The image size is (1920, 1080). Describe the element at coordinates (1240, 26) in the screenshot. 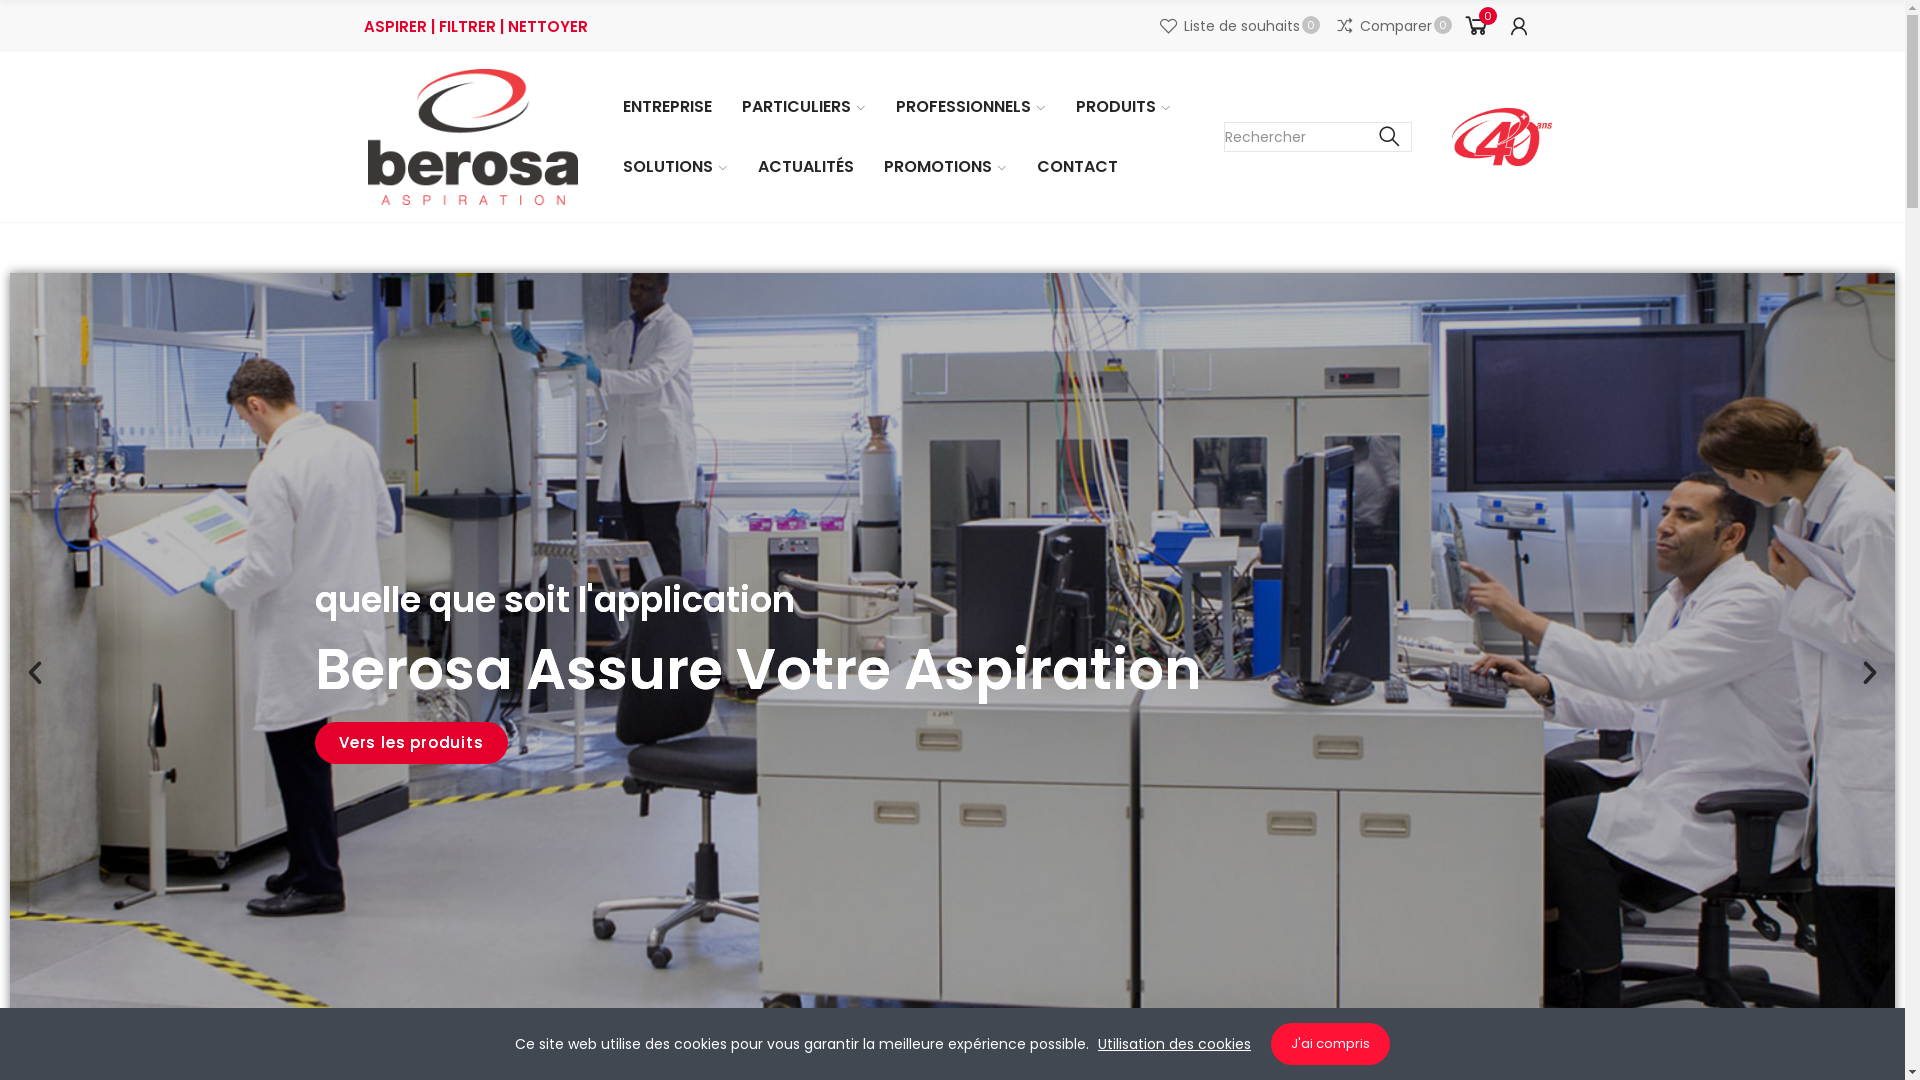

I see `Liste de souhaits
0` at that location.